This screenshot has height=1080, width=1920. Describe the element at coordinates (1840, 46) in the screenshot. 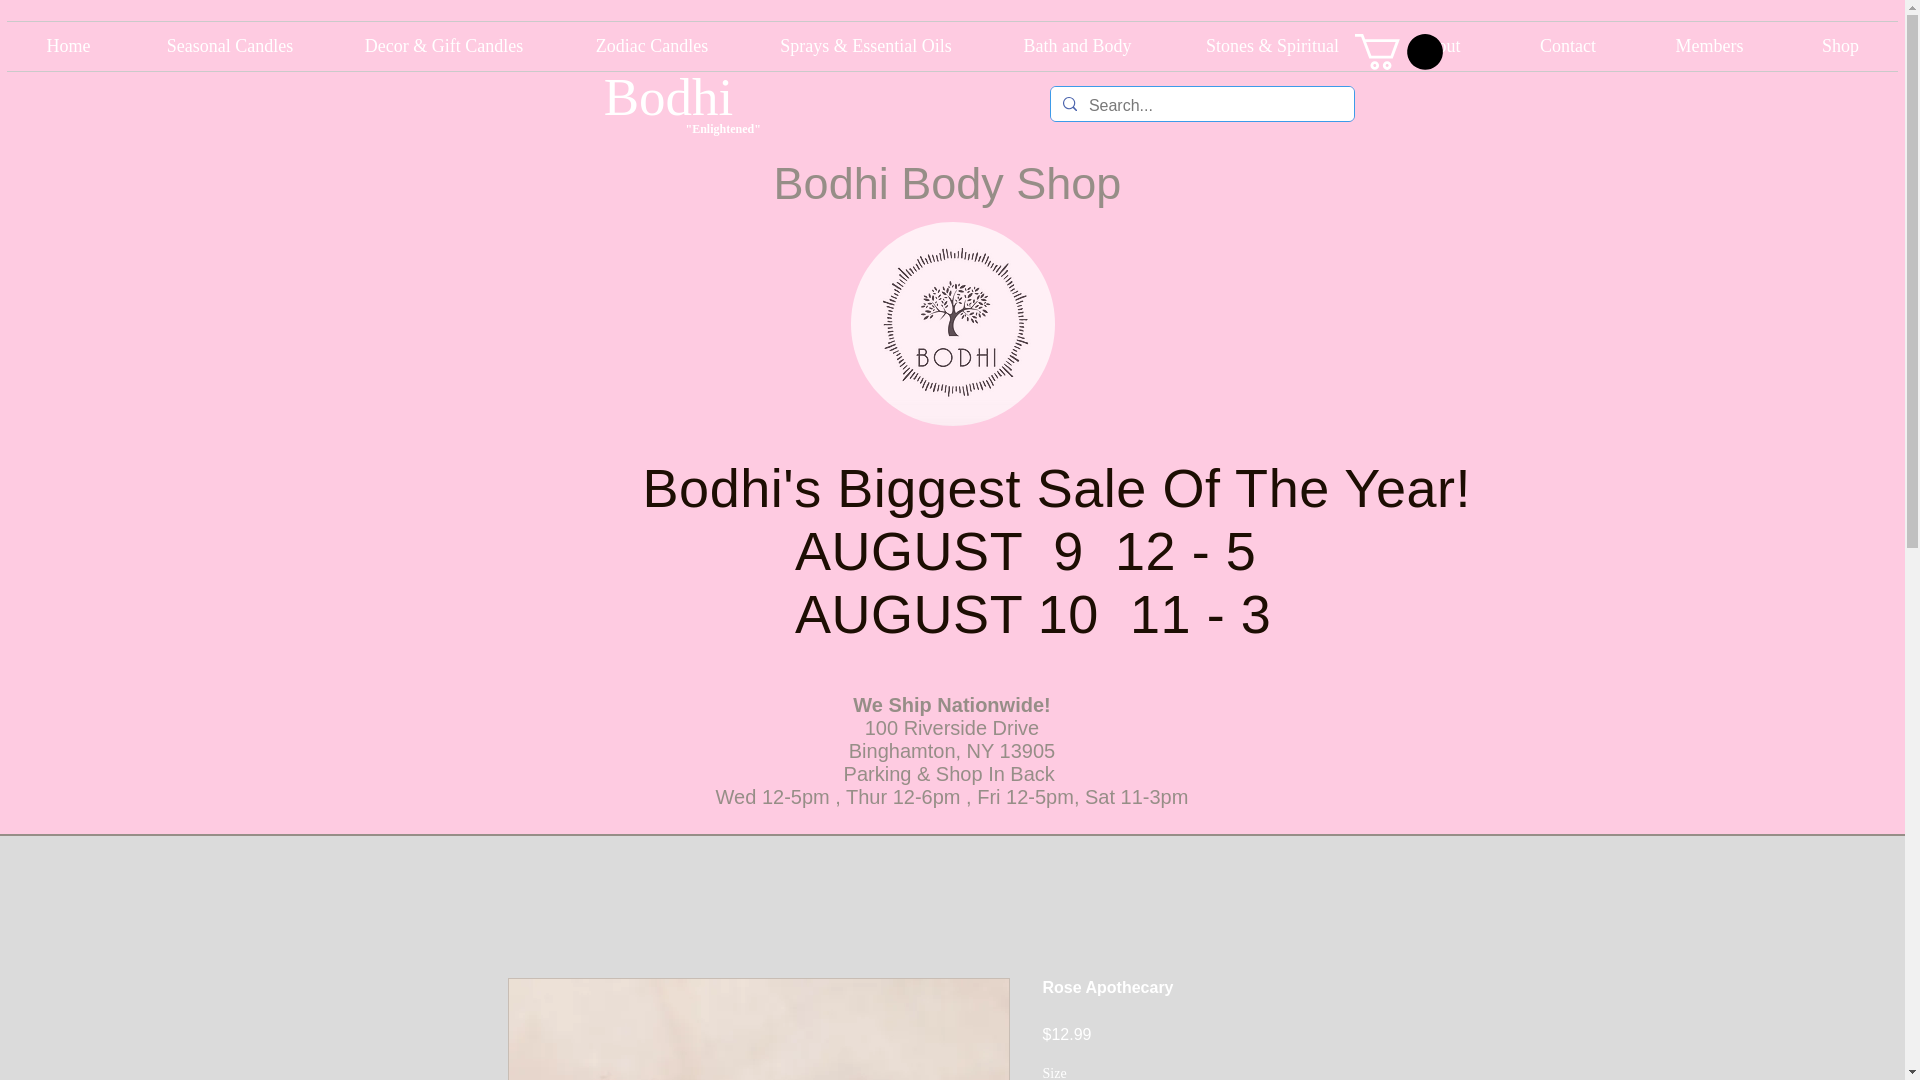

I see `Shop` at that location.